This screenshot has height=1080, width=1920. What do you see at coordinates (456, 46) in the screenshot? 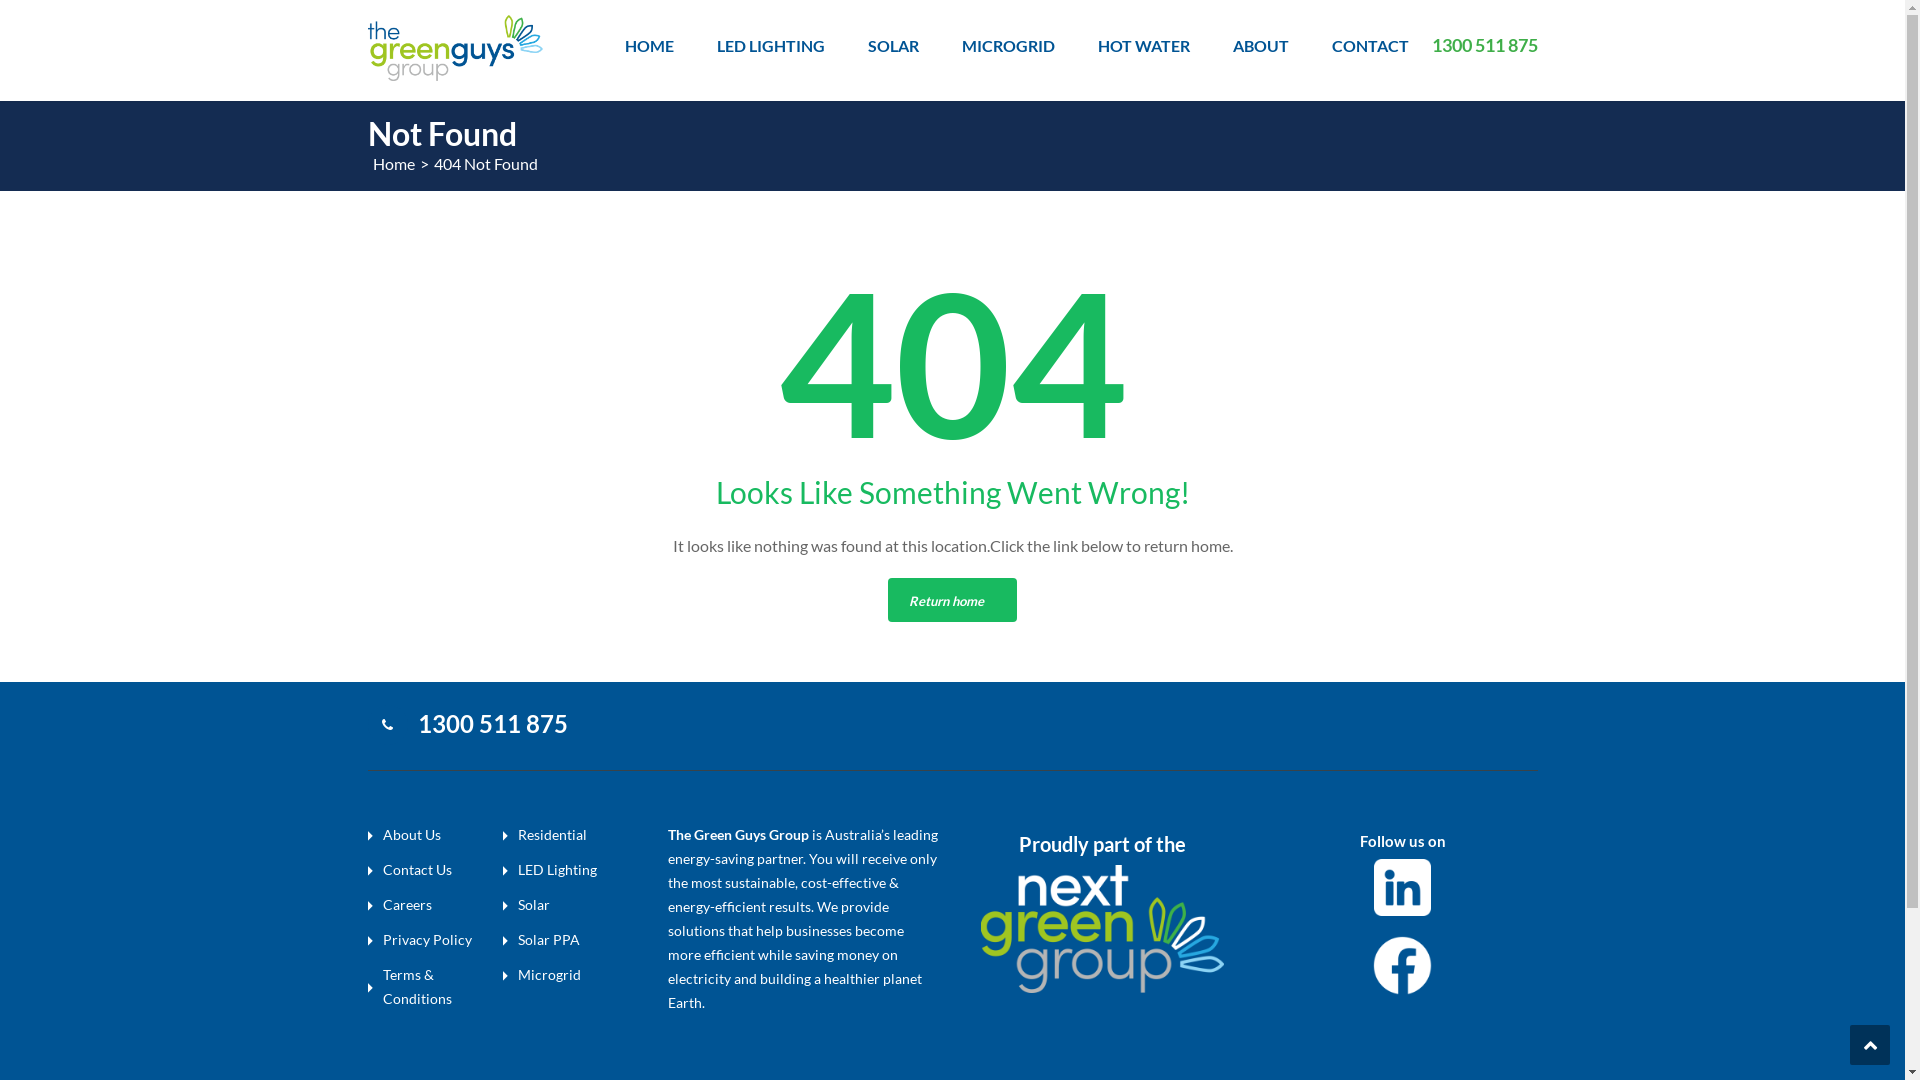
I see `The Green Guys Group` at bounding box center [456, 46].